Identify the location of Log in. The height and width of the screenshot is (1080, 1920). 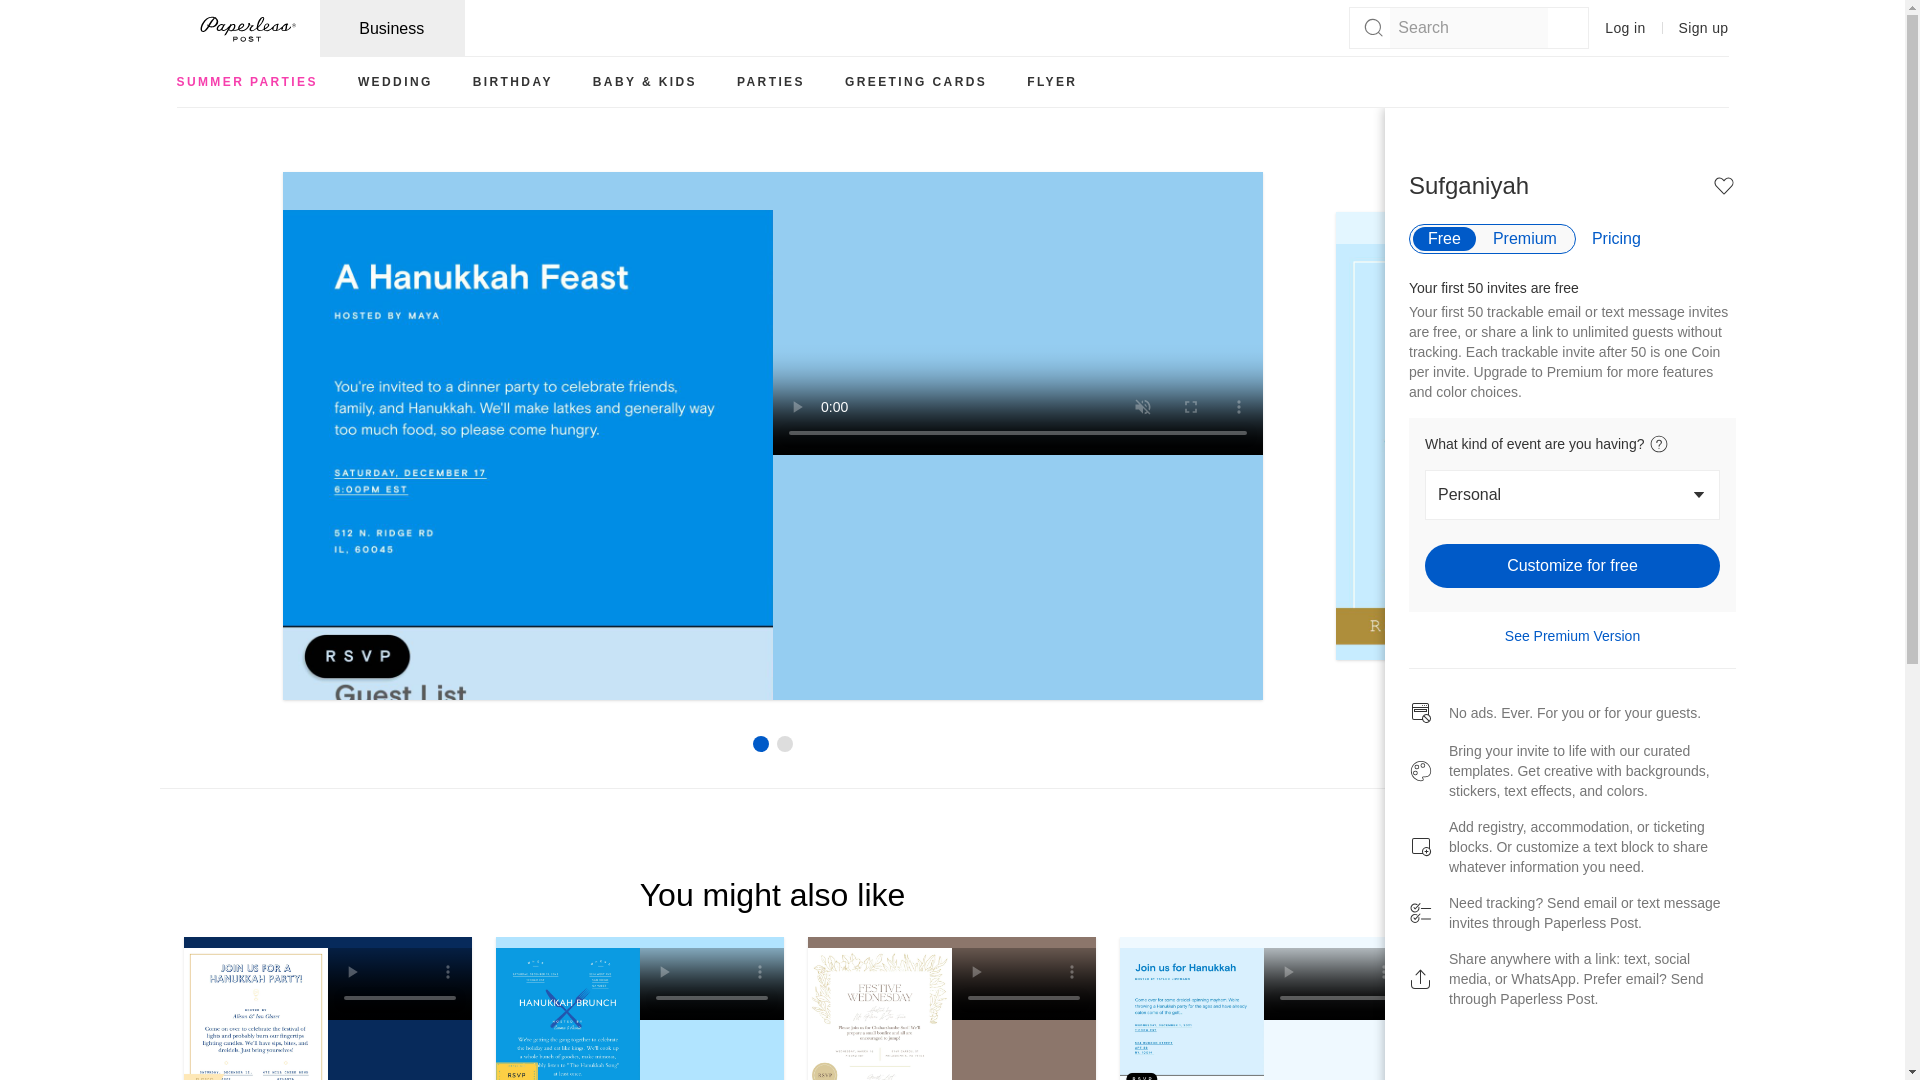
(1625, 28).